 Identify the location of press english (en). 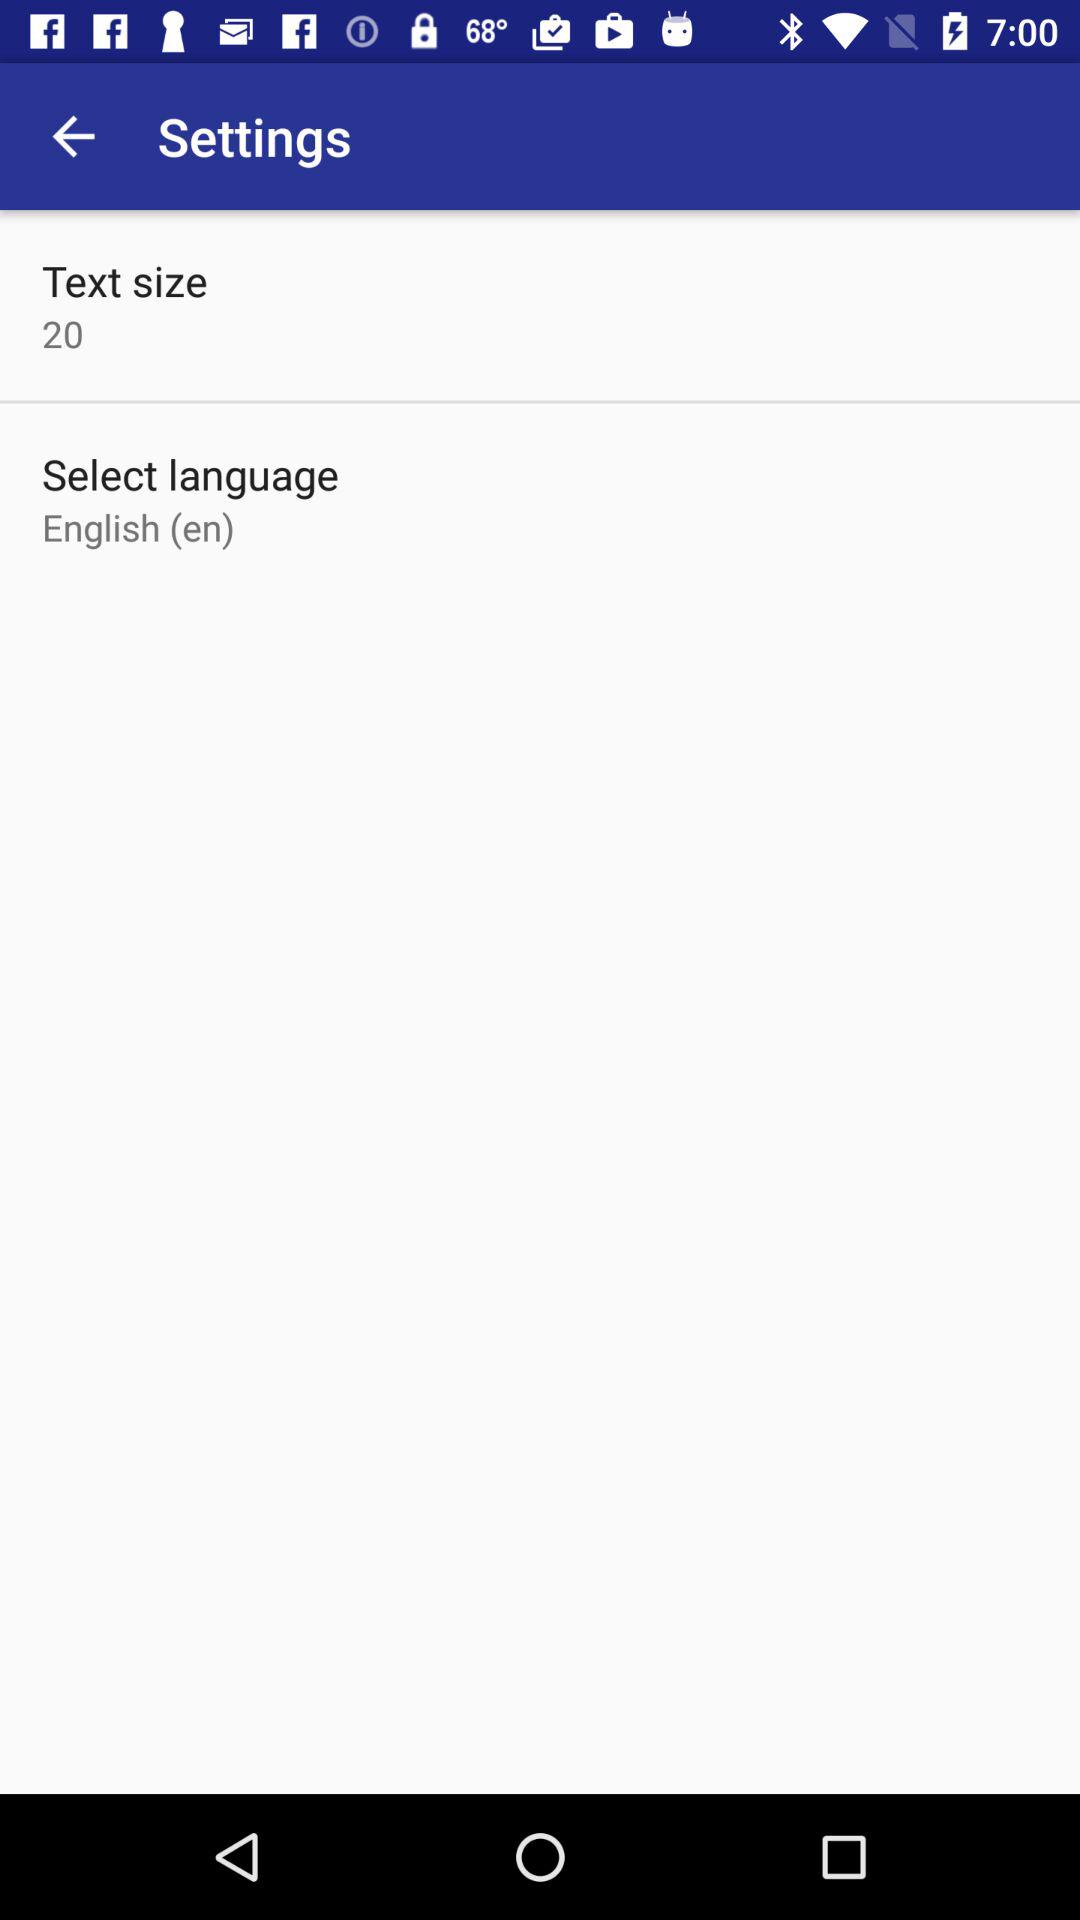
(138, 526).